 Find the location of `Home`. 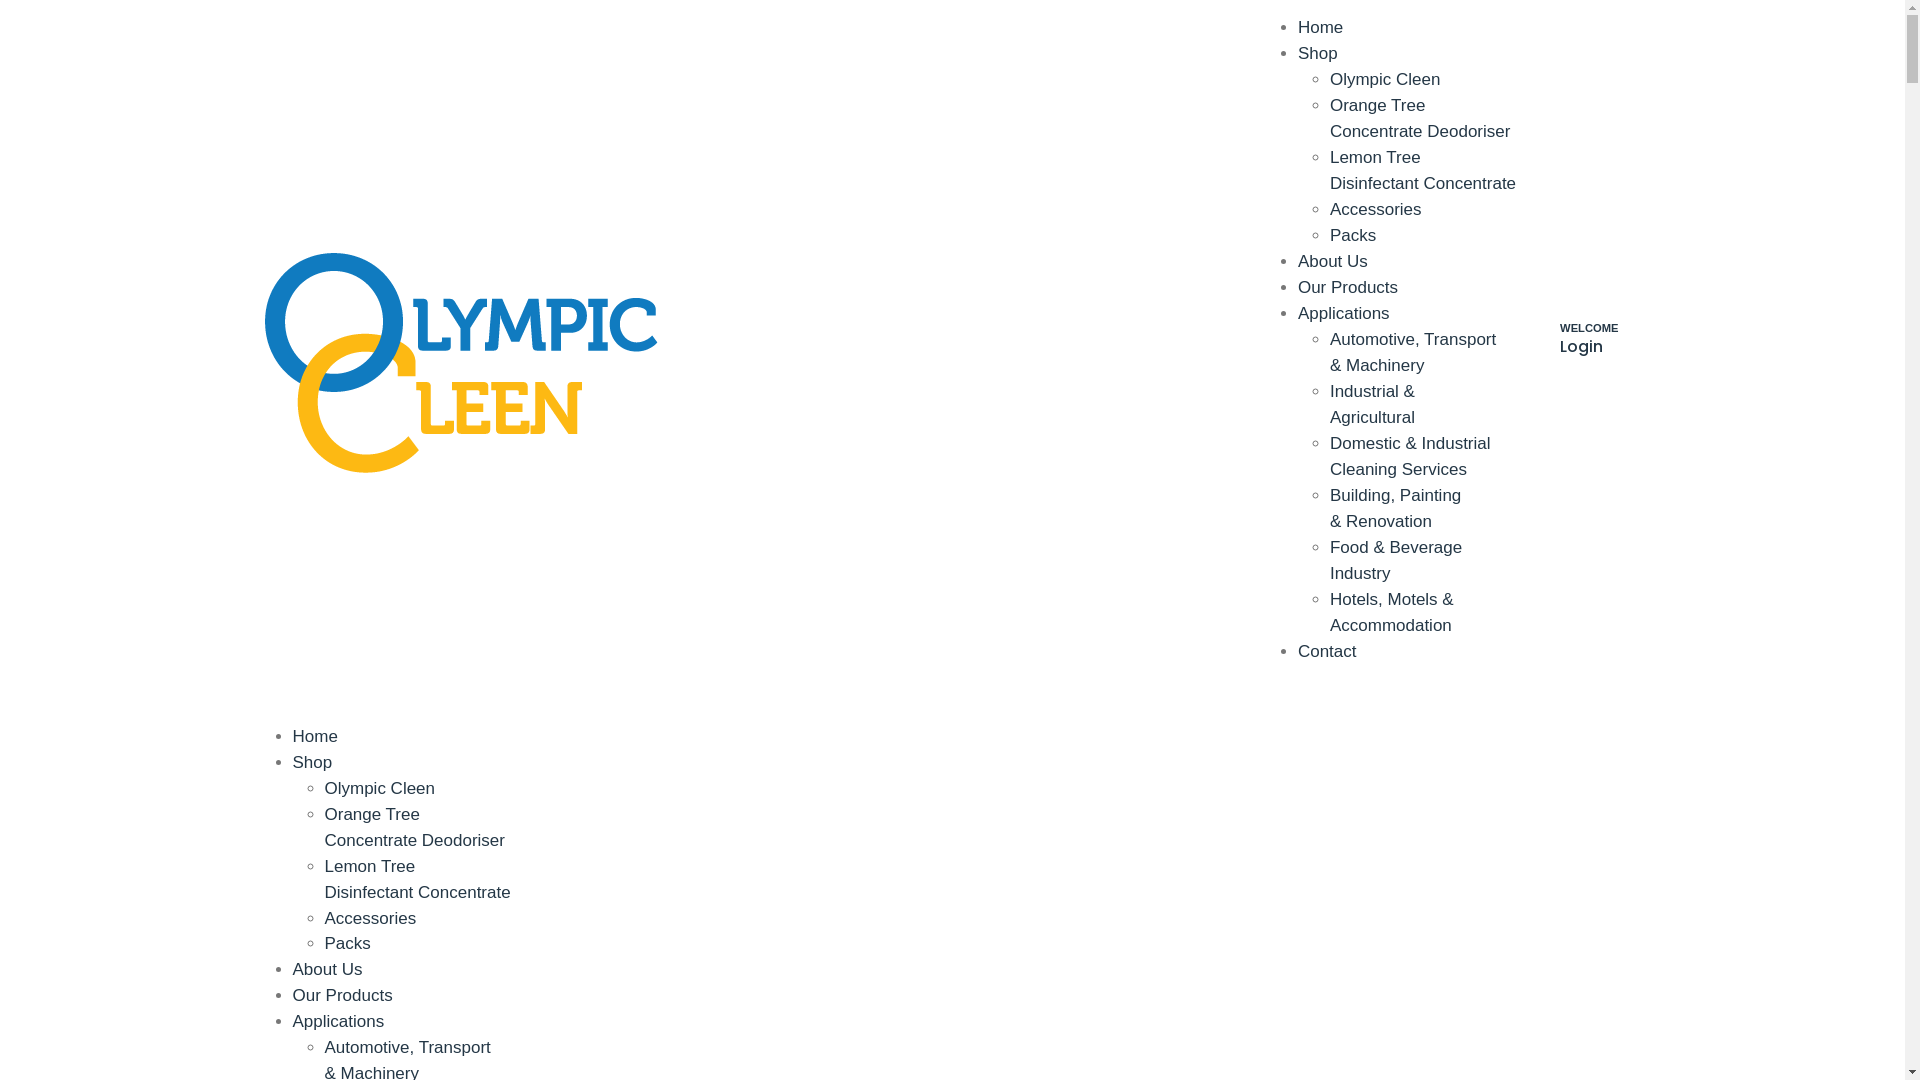

Home is located at coordinates (1320, 28).